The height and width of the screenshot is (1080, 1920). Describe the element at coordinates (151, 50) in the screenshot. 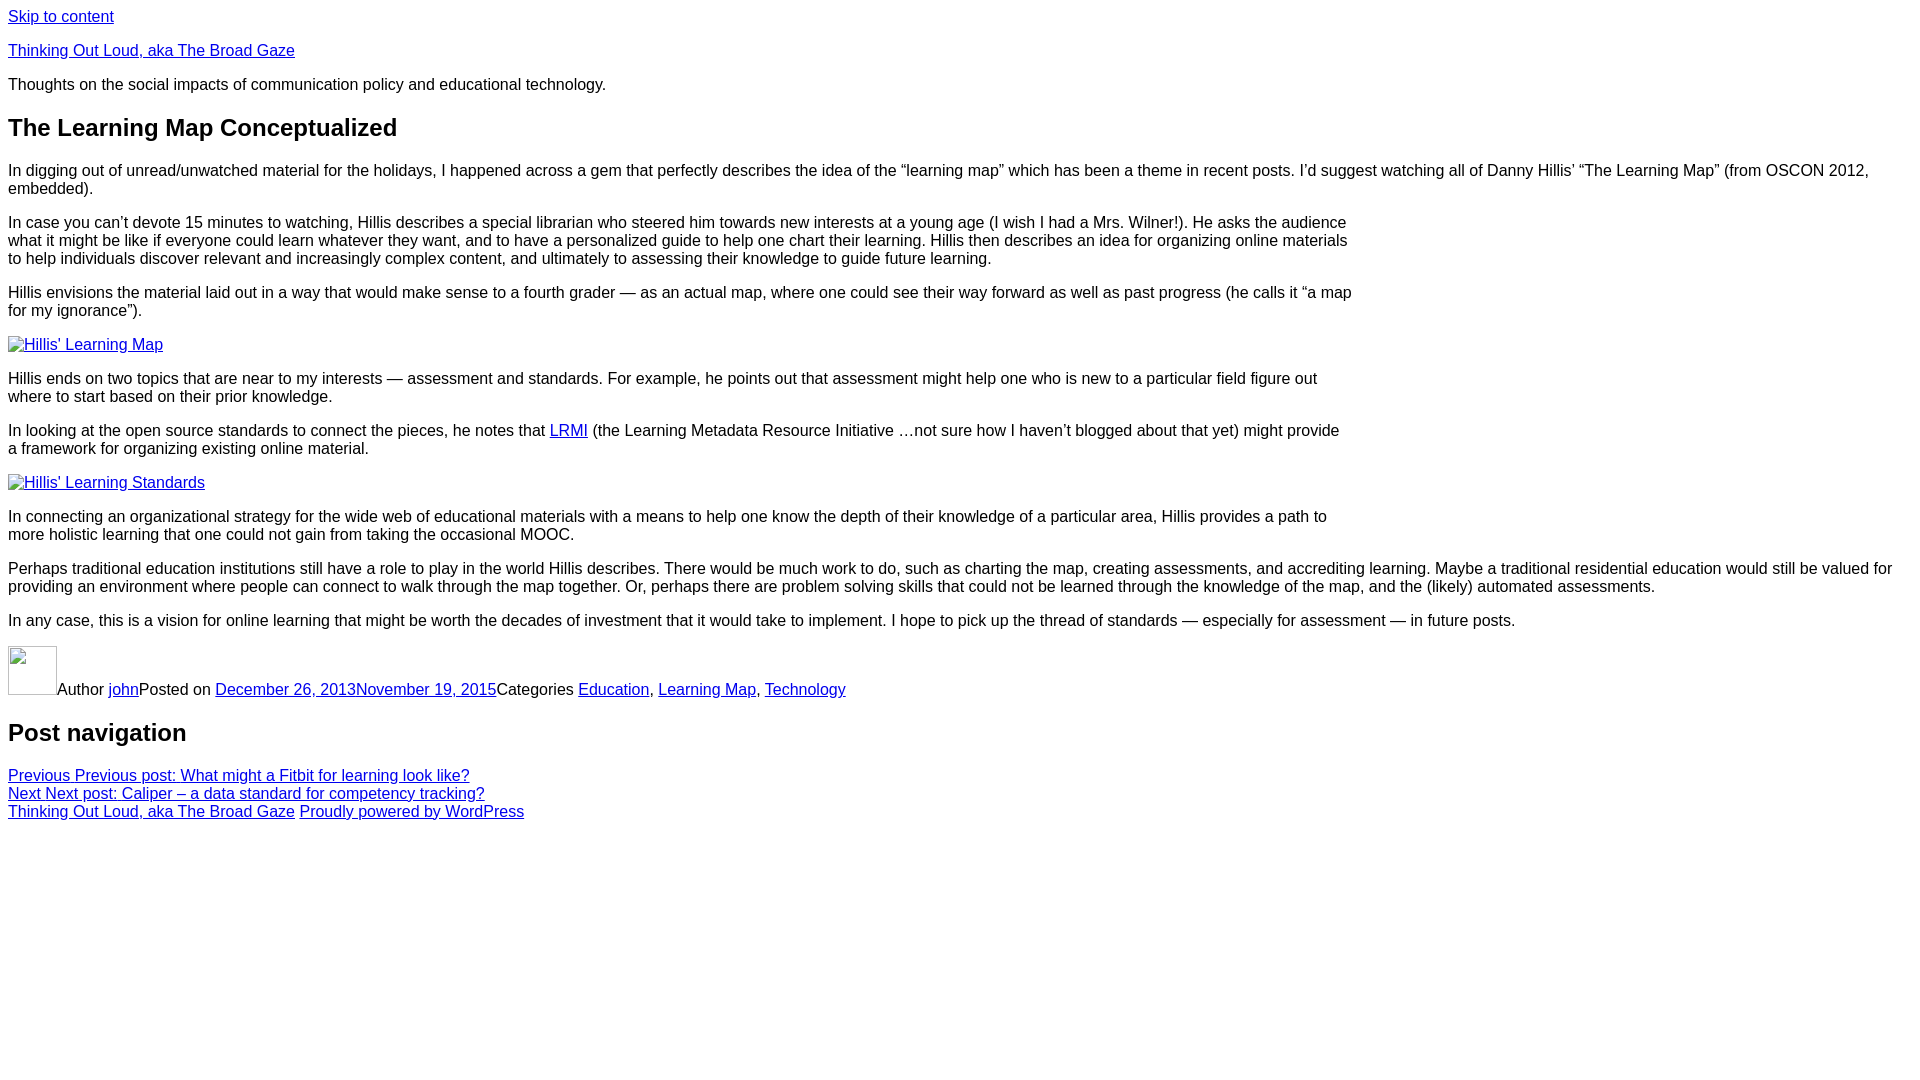

I see `Thinking Out Loud, aka The Broad Gaze` at that location.